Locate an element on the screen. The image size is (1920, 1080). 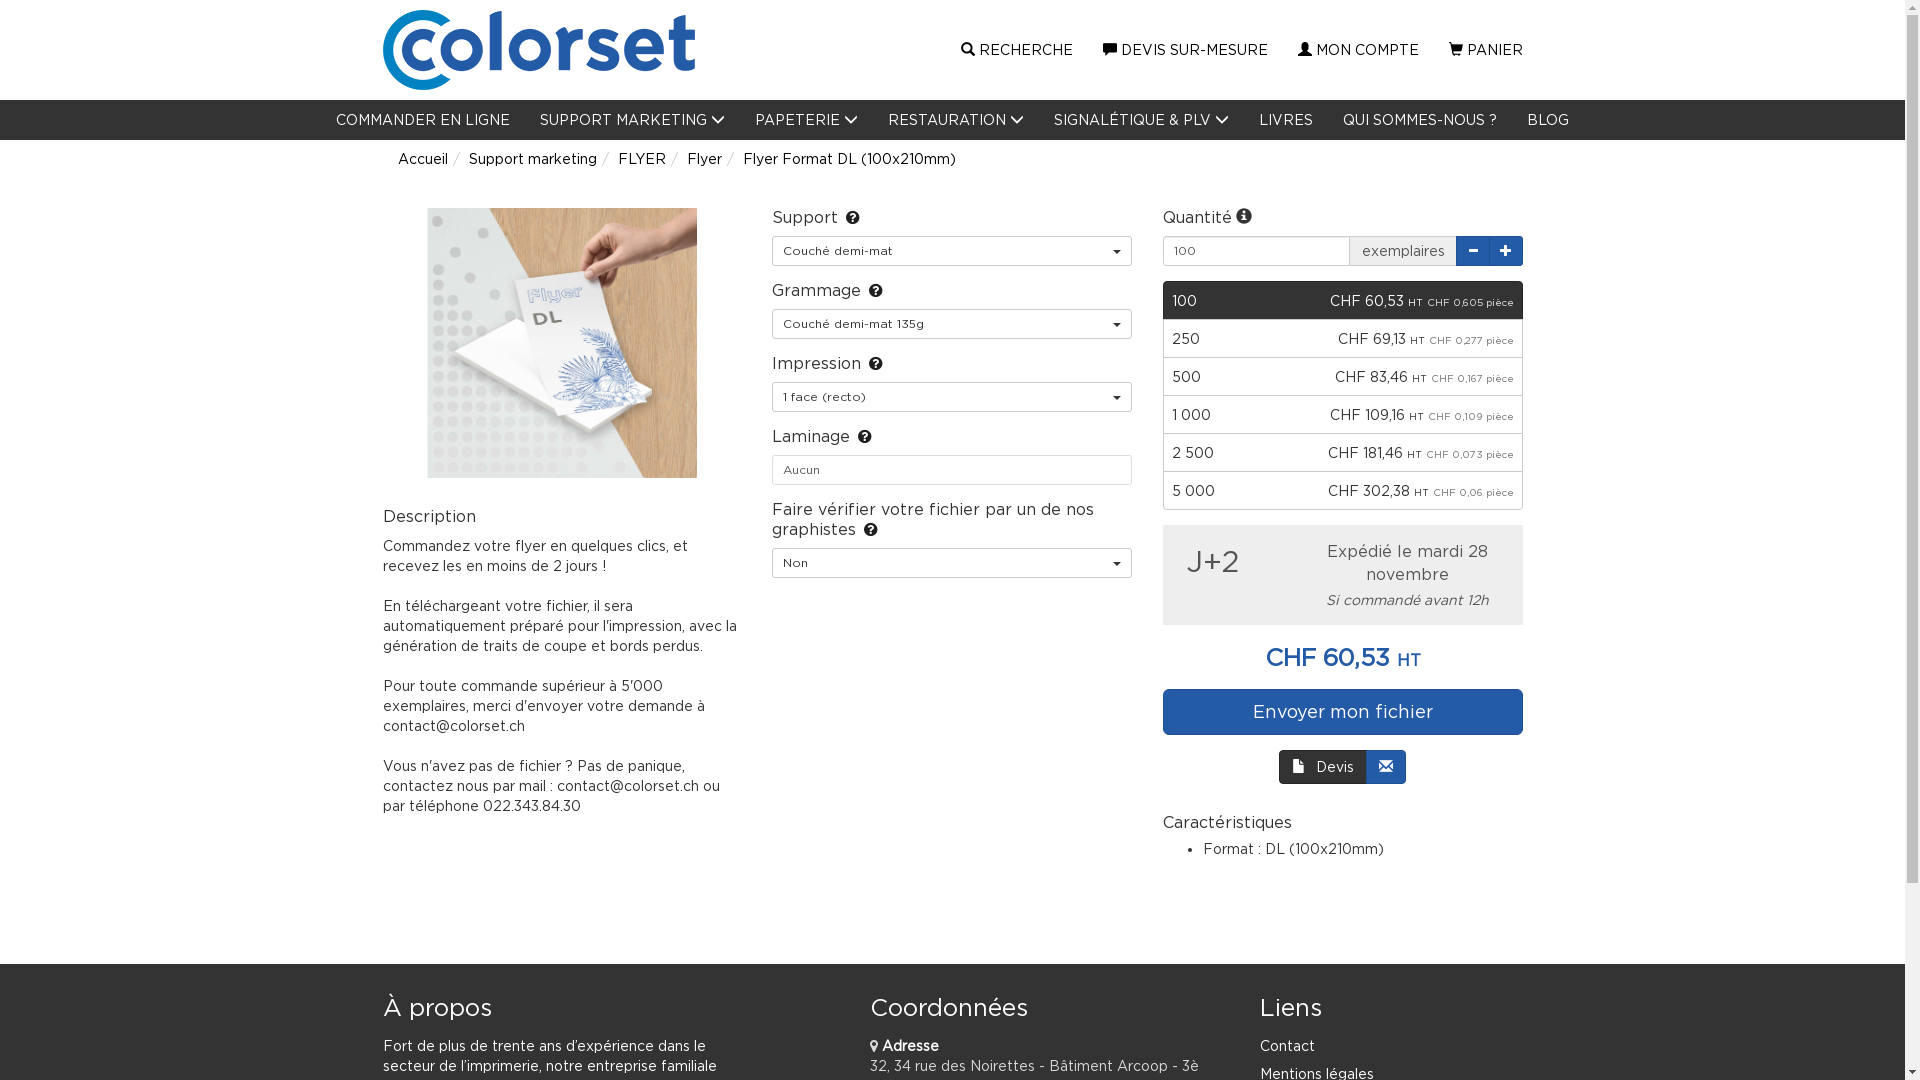
RESTAURATION is located at coordinates (956, 120).